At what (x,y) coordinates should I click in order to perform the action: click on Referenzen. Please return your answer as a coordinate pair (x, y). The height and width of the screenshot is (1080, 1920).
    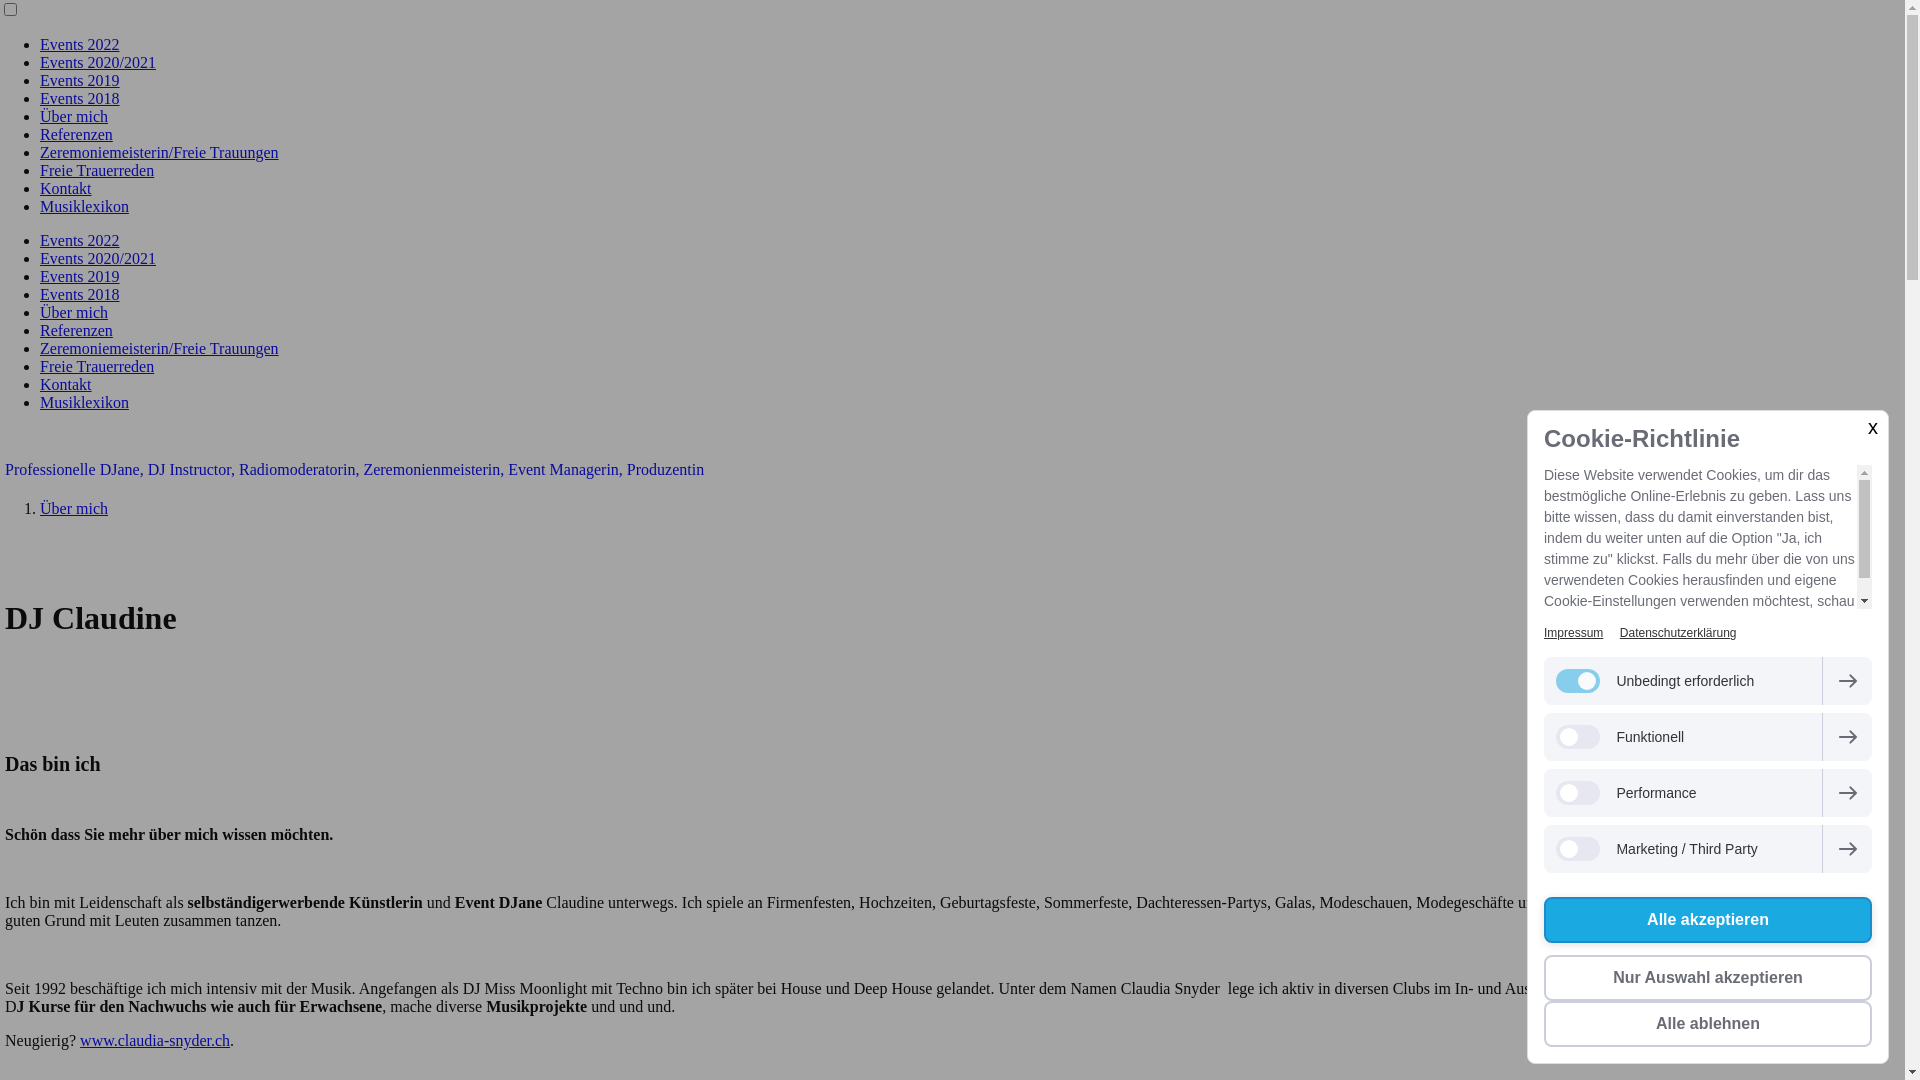
    Looking at the image, I should click on (76, 134).